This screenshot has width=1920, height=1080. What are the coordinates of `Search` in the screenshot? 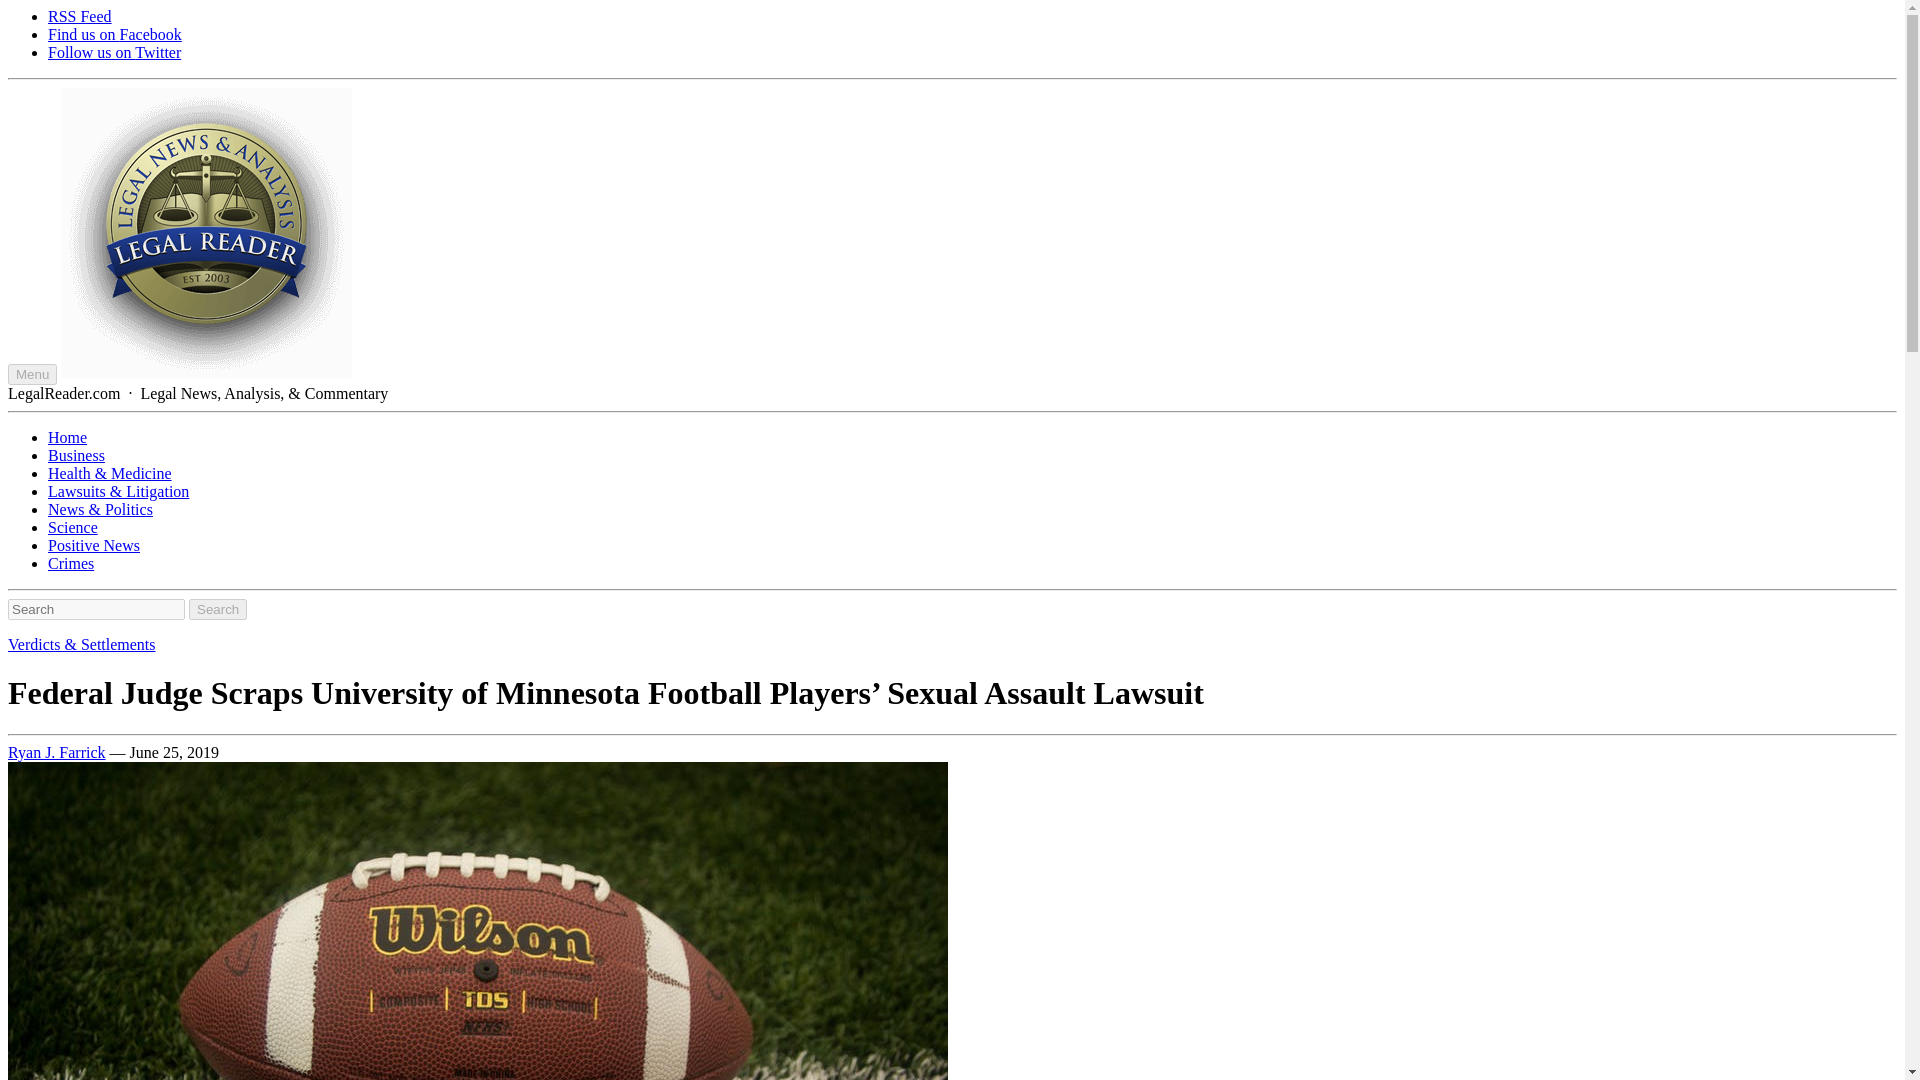 It's located at (218, 609).